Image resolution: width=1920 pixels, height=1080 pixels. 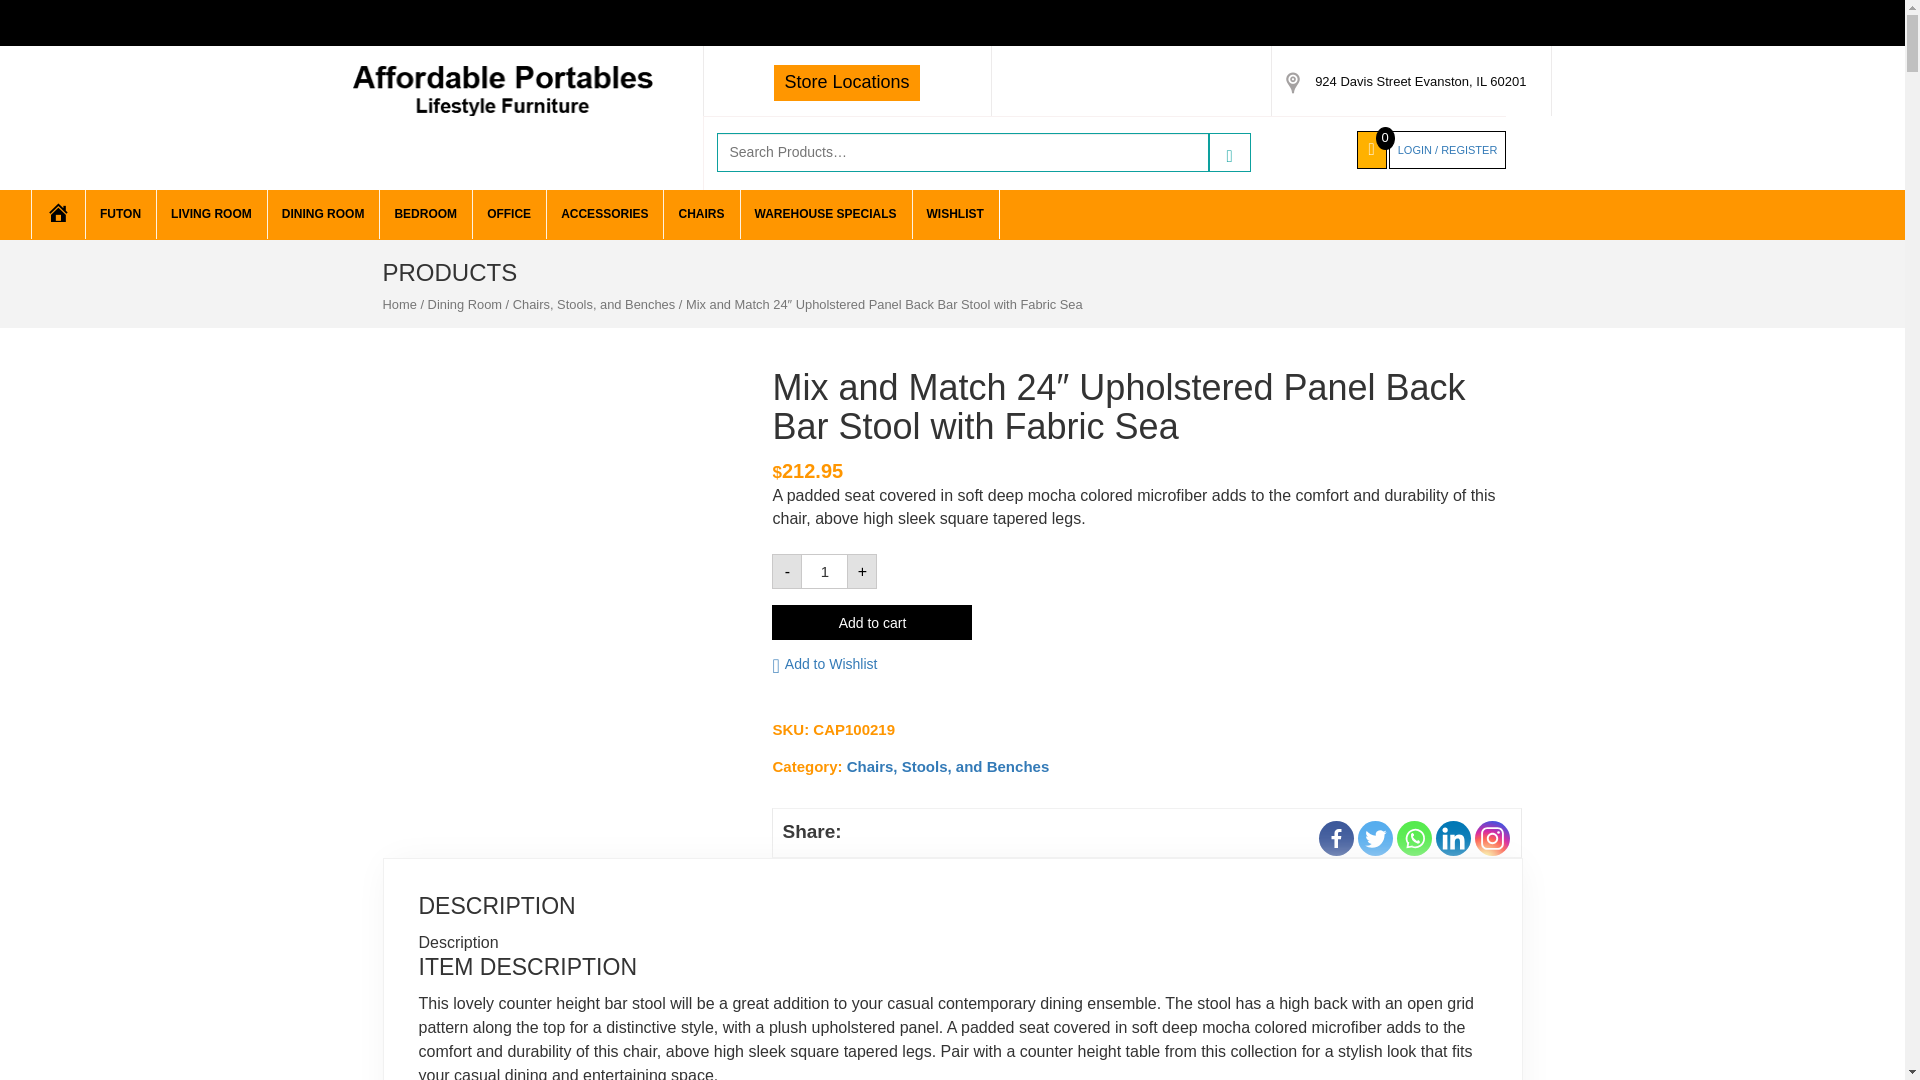 I want to click on Twitter, so click(x=1375, y=838).